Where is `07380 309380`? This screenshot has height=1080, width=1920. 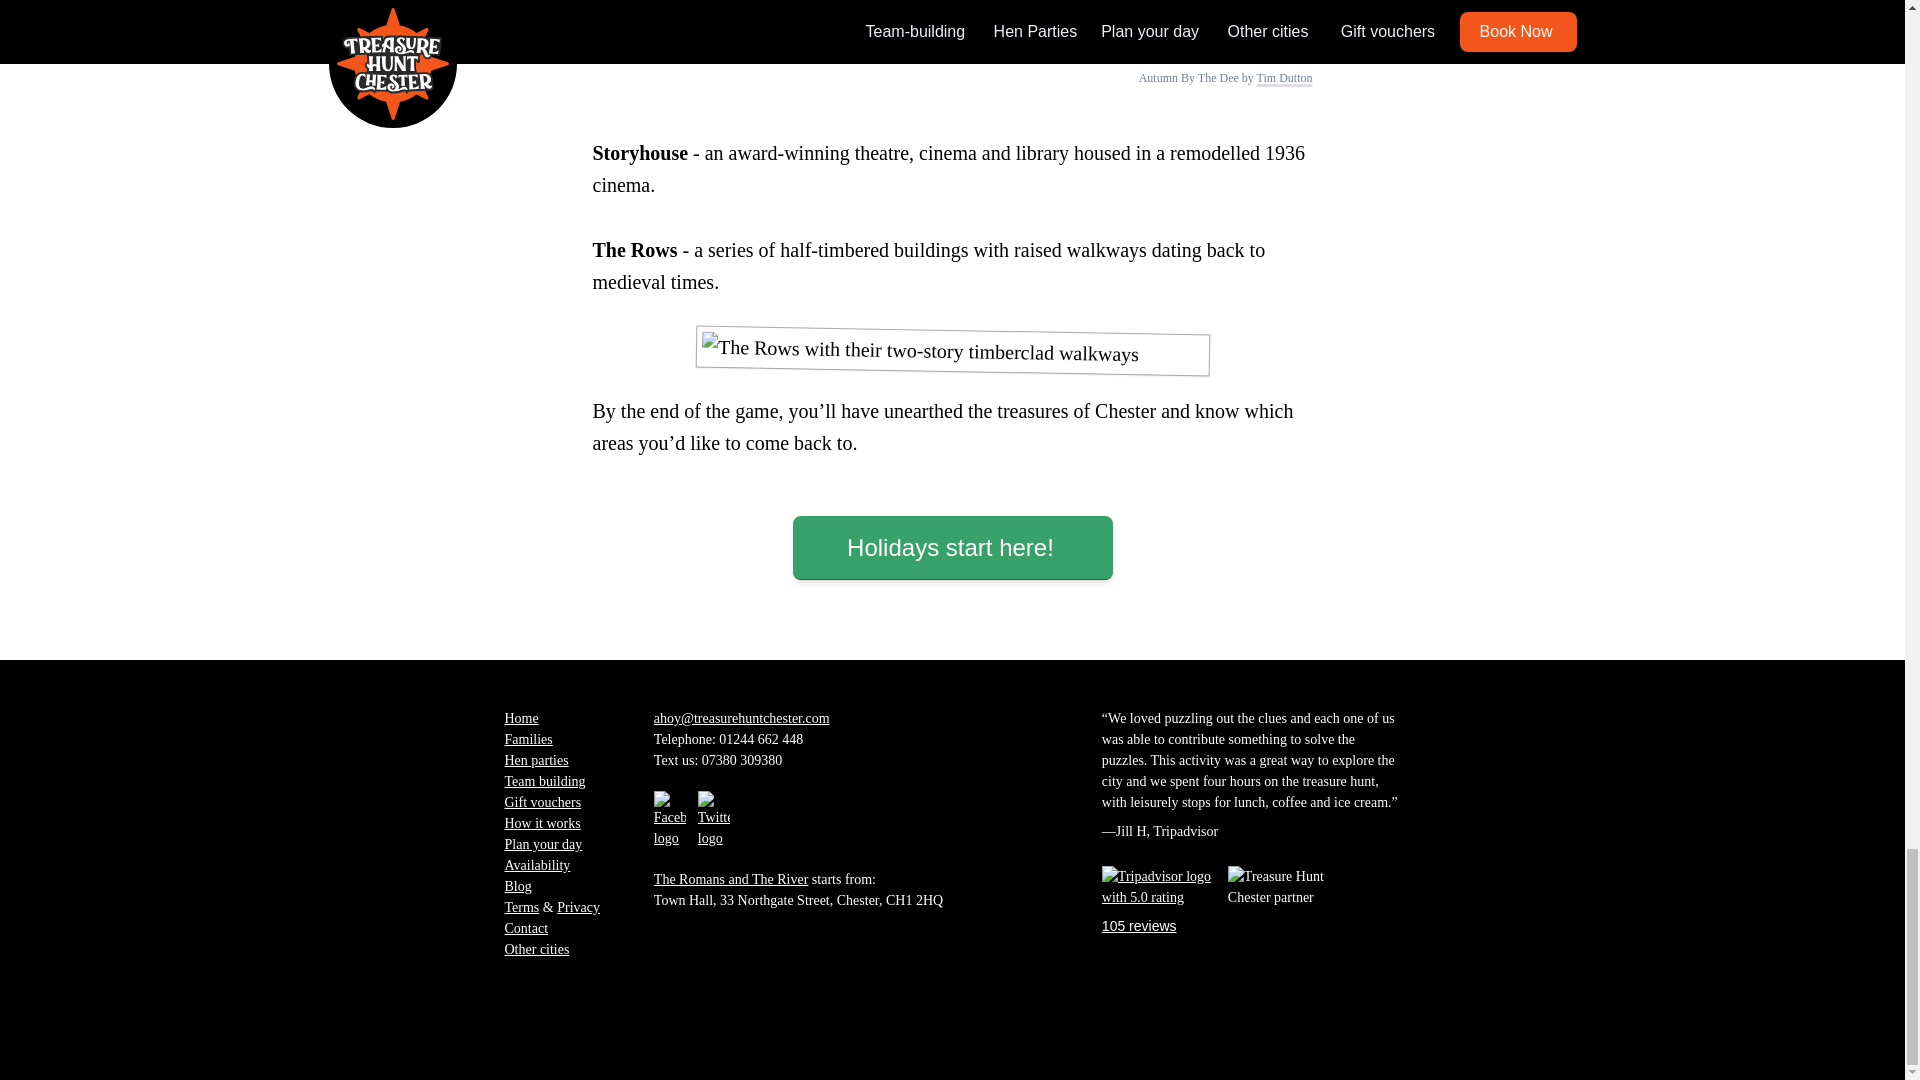 07380 309380 is located at coordinates (742, 760).